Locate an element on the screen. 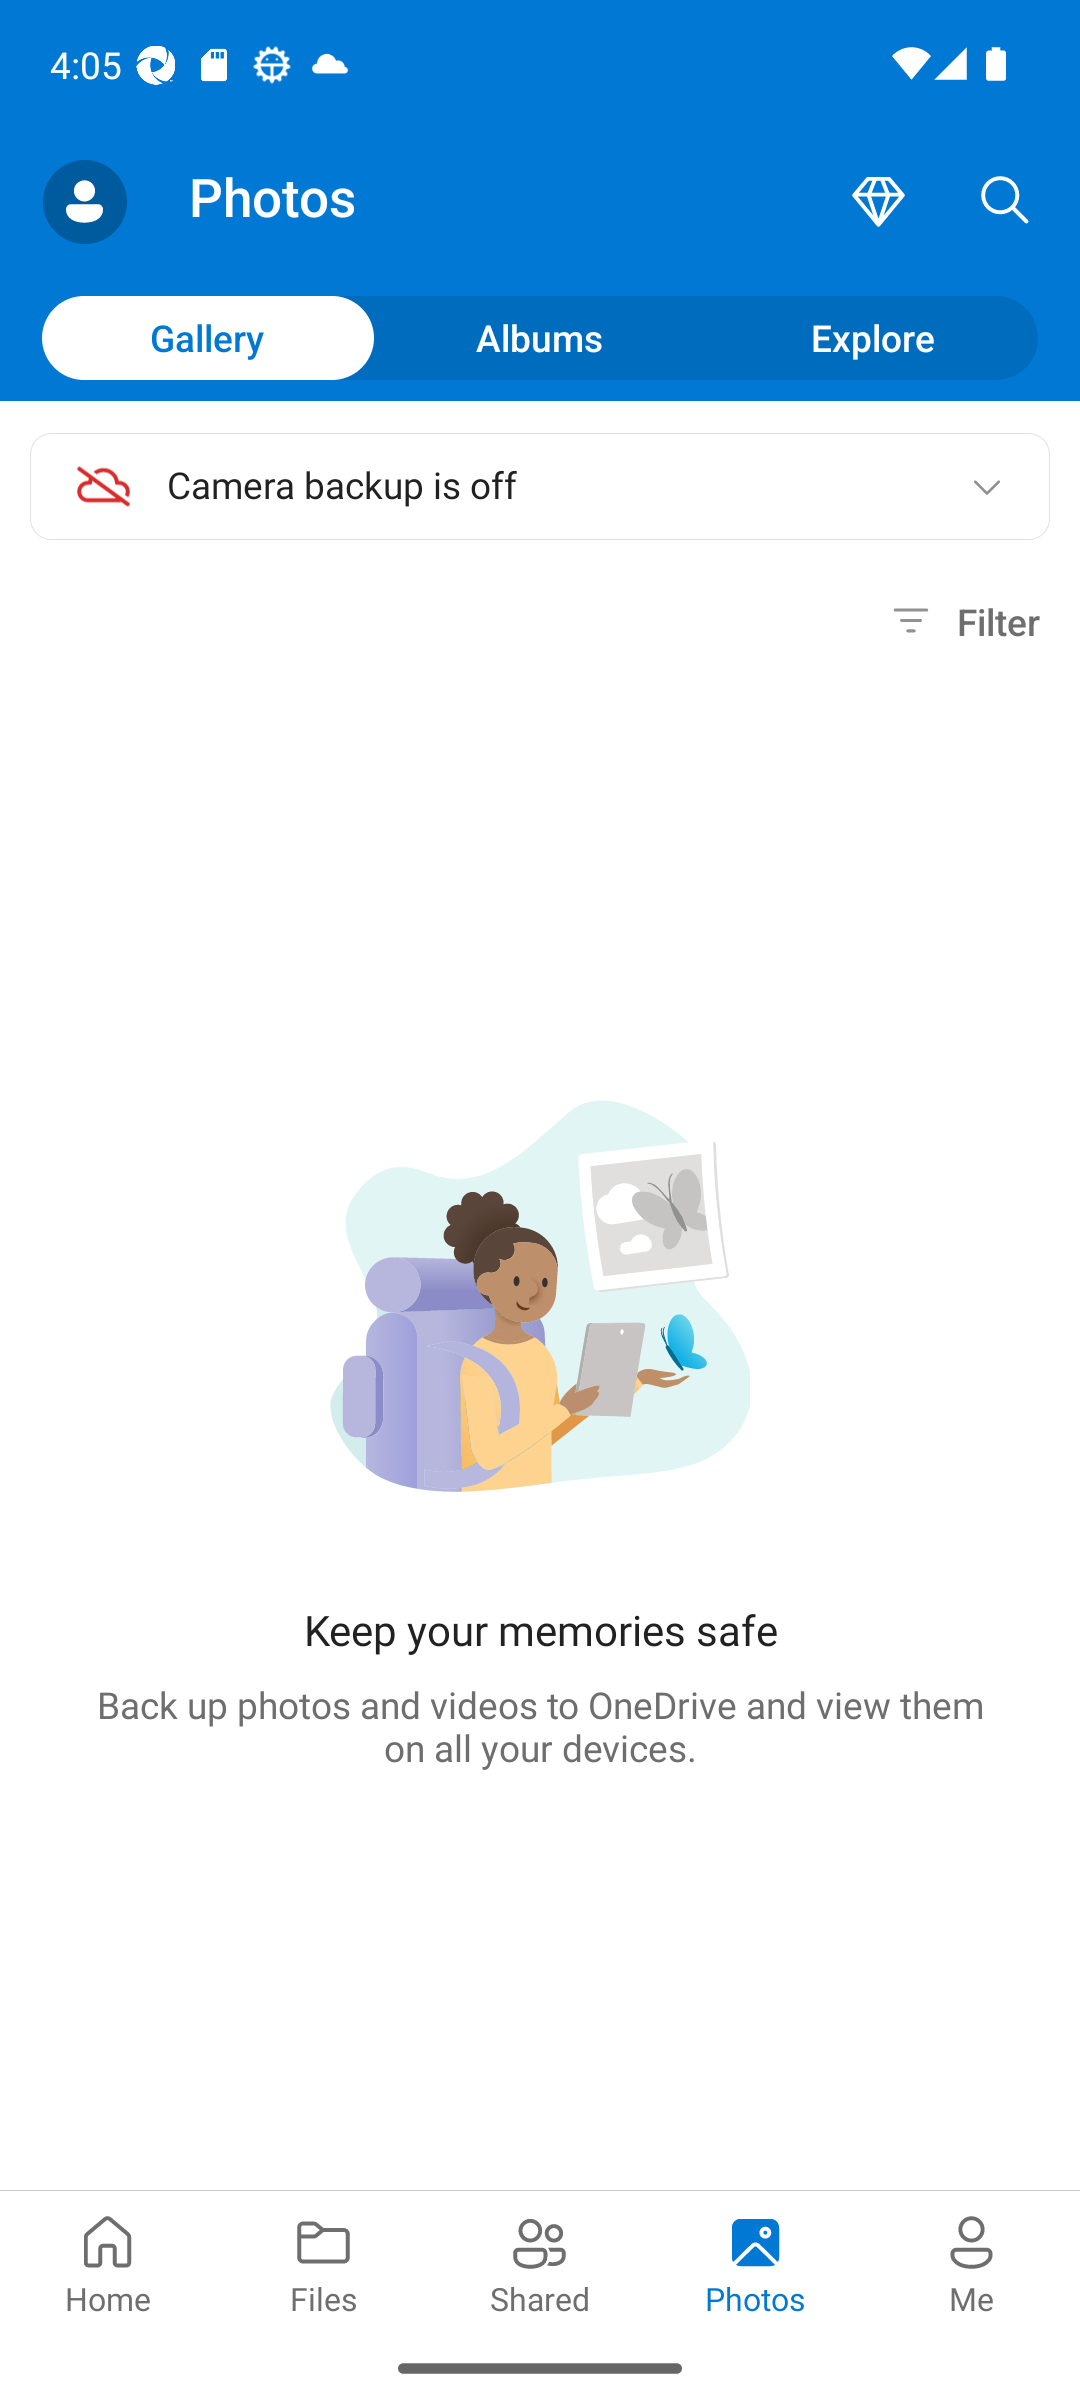 Image resolution: width=1080 pixels, height=2400 pixels. Expand camera status banner is located at coordinates (986, 486).